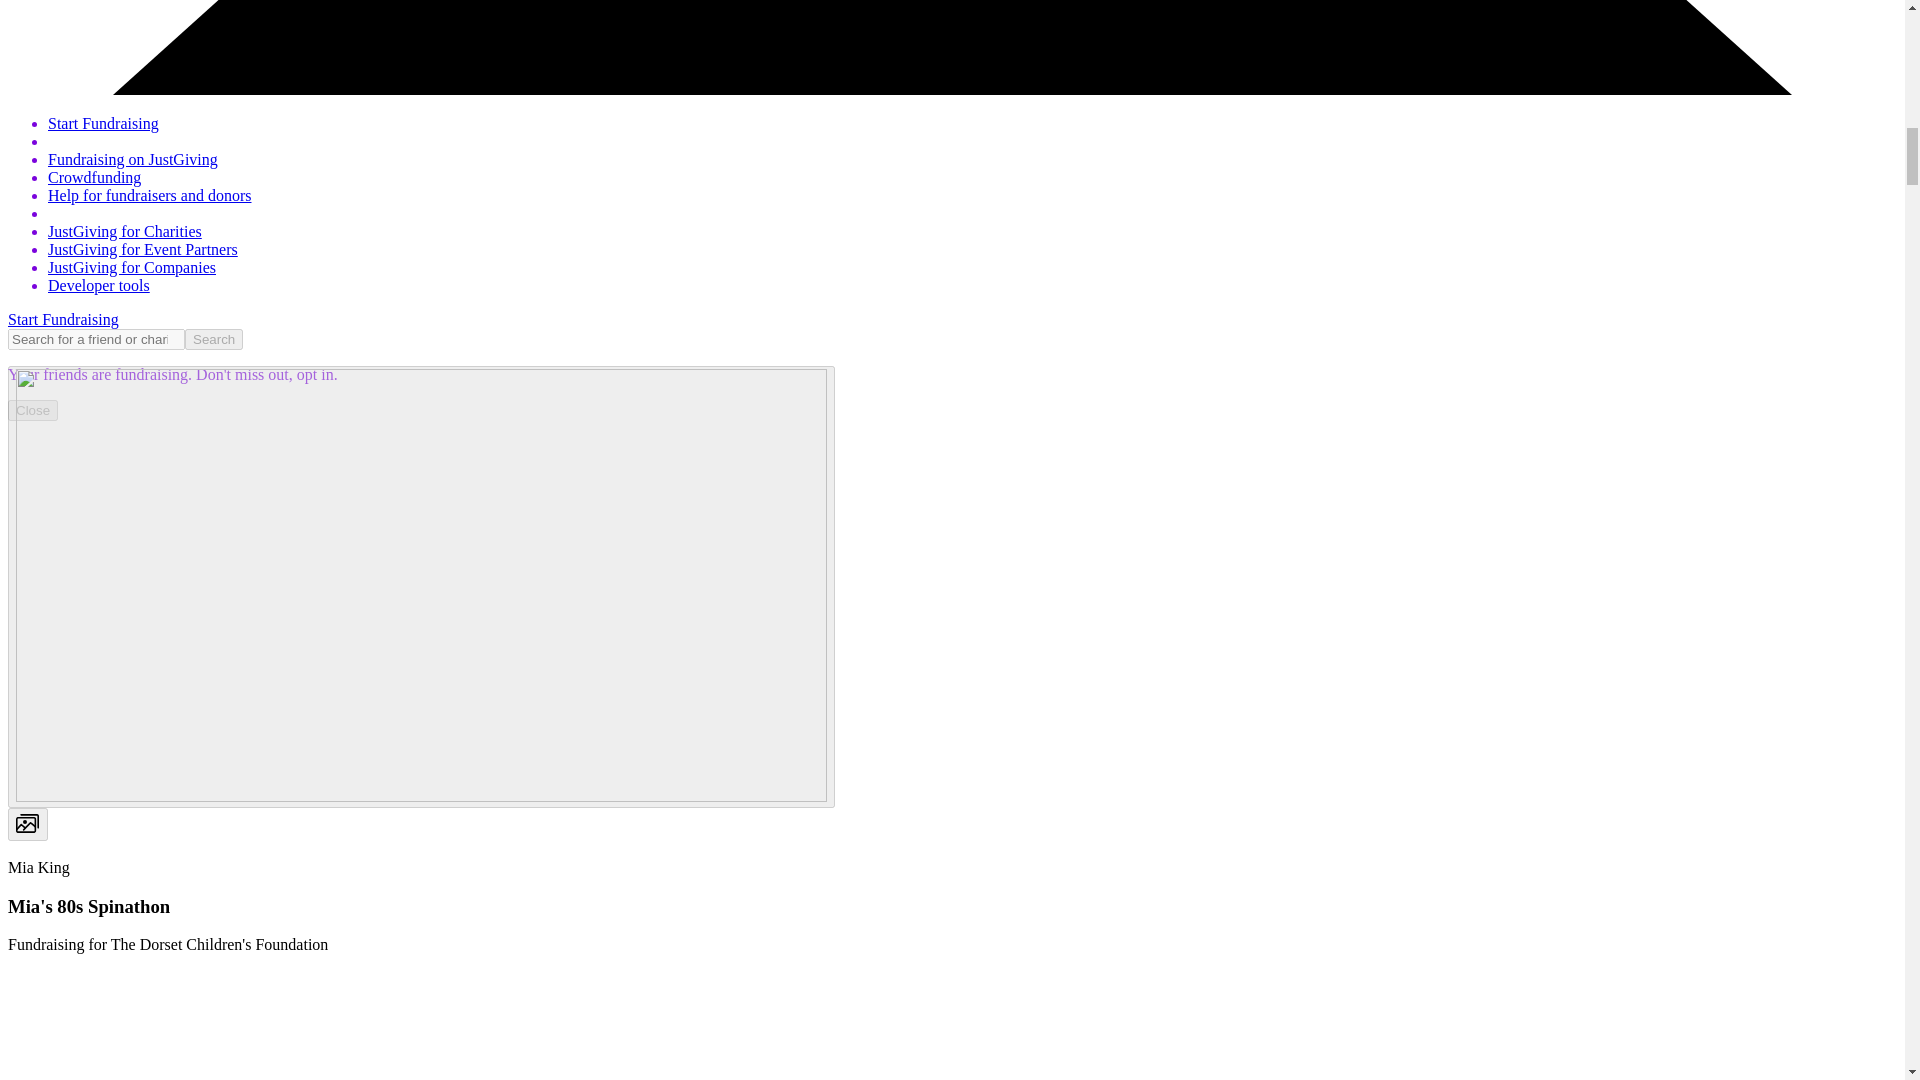 The width and height of the screenshot is (1920, 1080). I want to click on Close, so click(32, 410).